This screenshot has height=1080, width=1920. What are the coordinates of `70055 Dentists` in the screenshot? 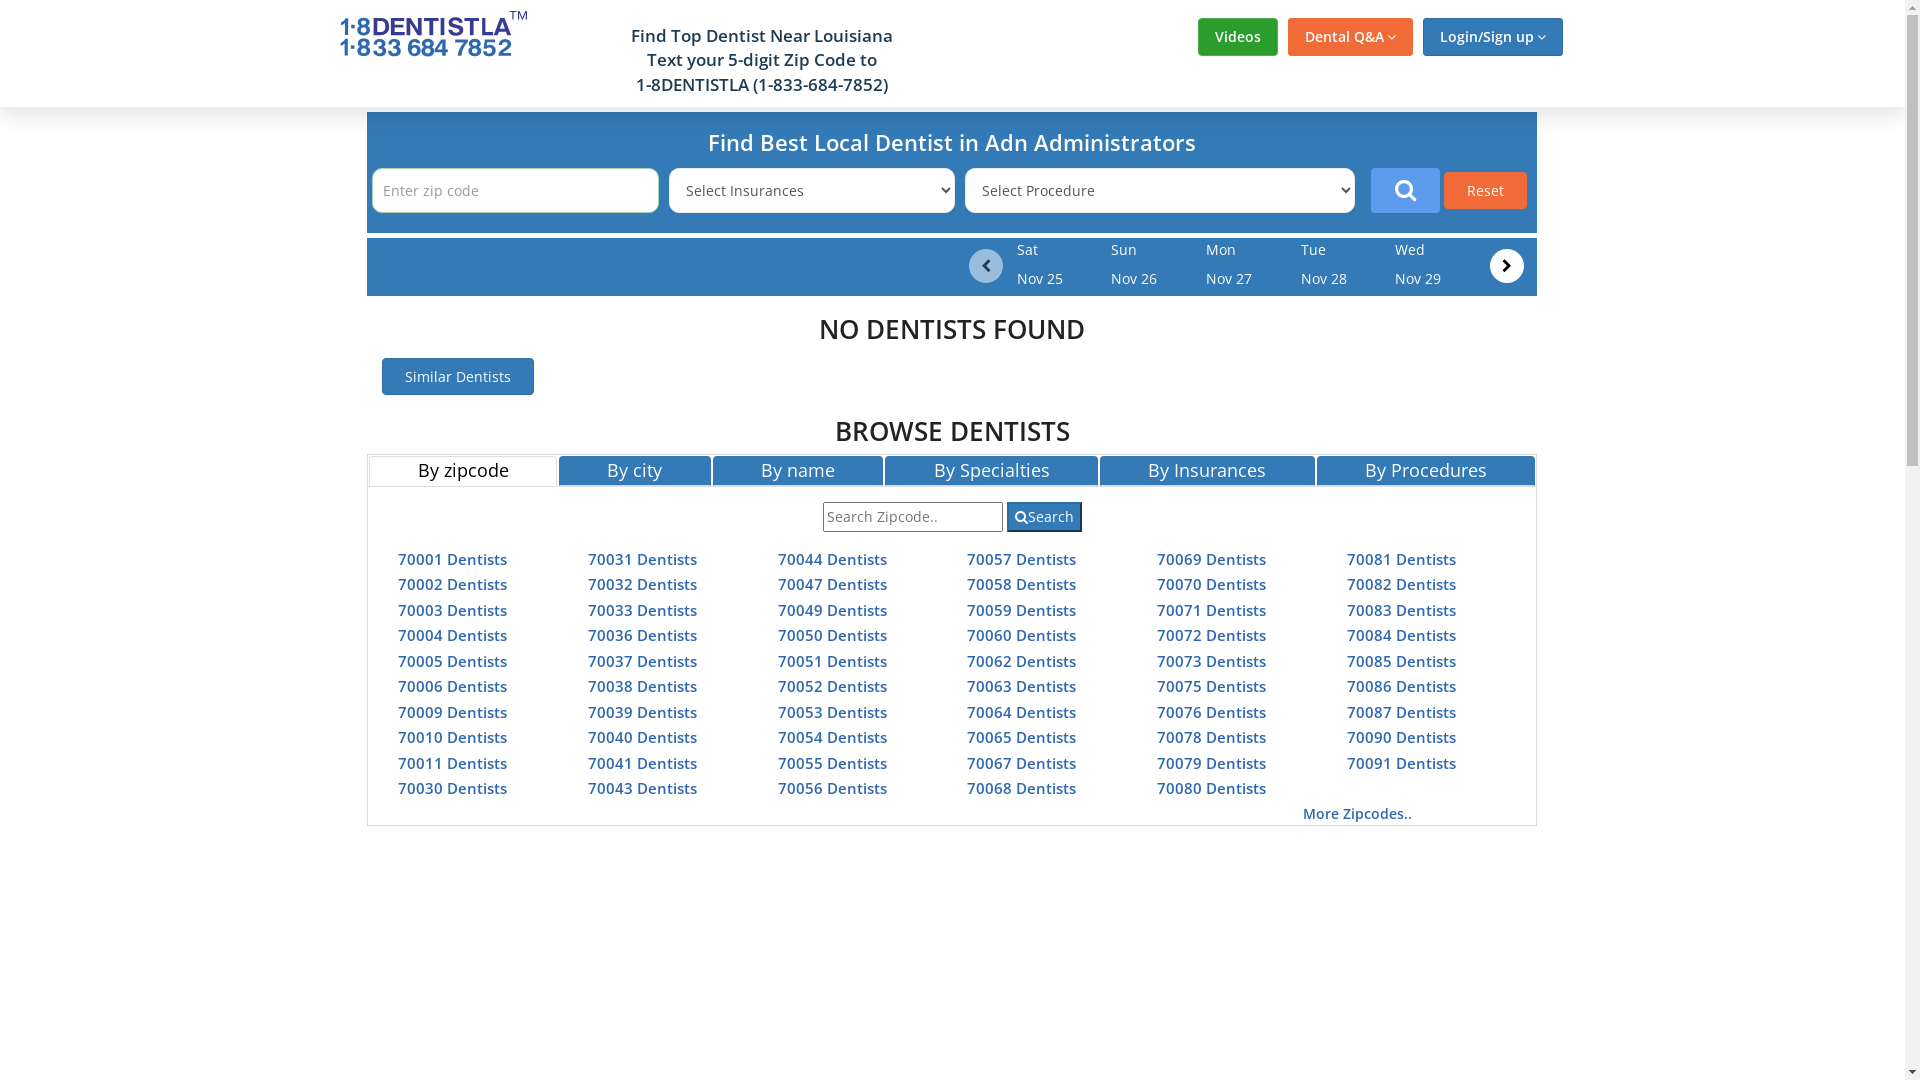 It's located at (832, 762).